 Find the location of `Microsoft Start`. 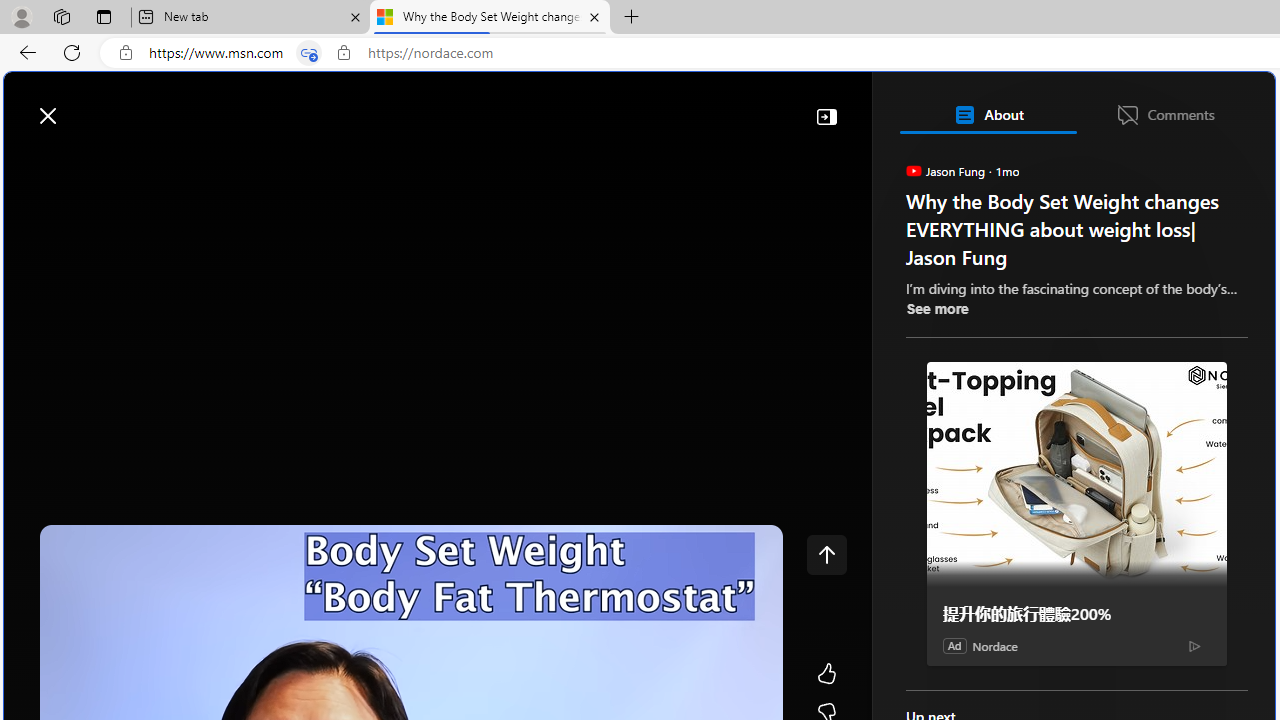

Microsoft Start is located at coordinates (94, 105).